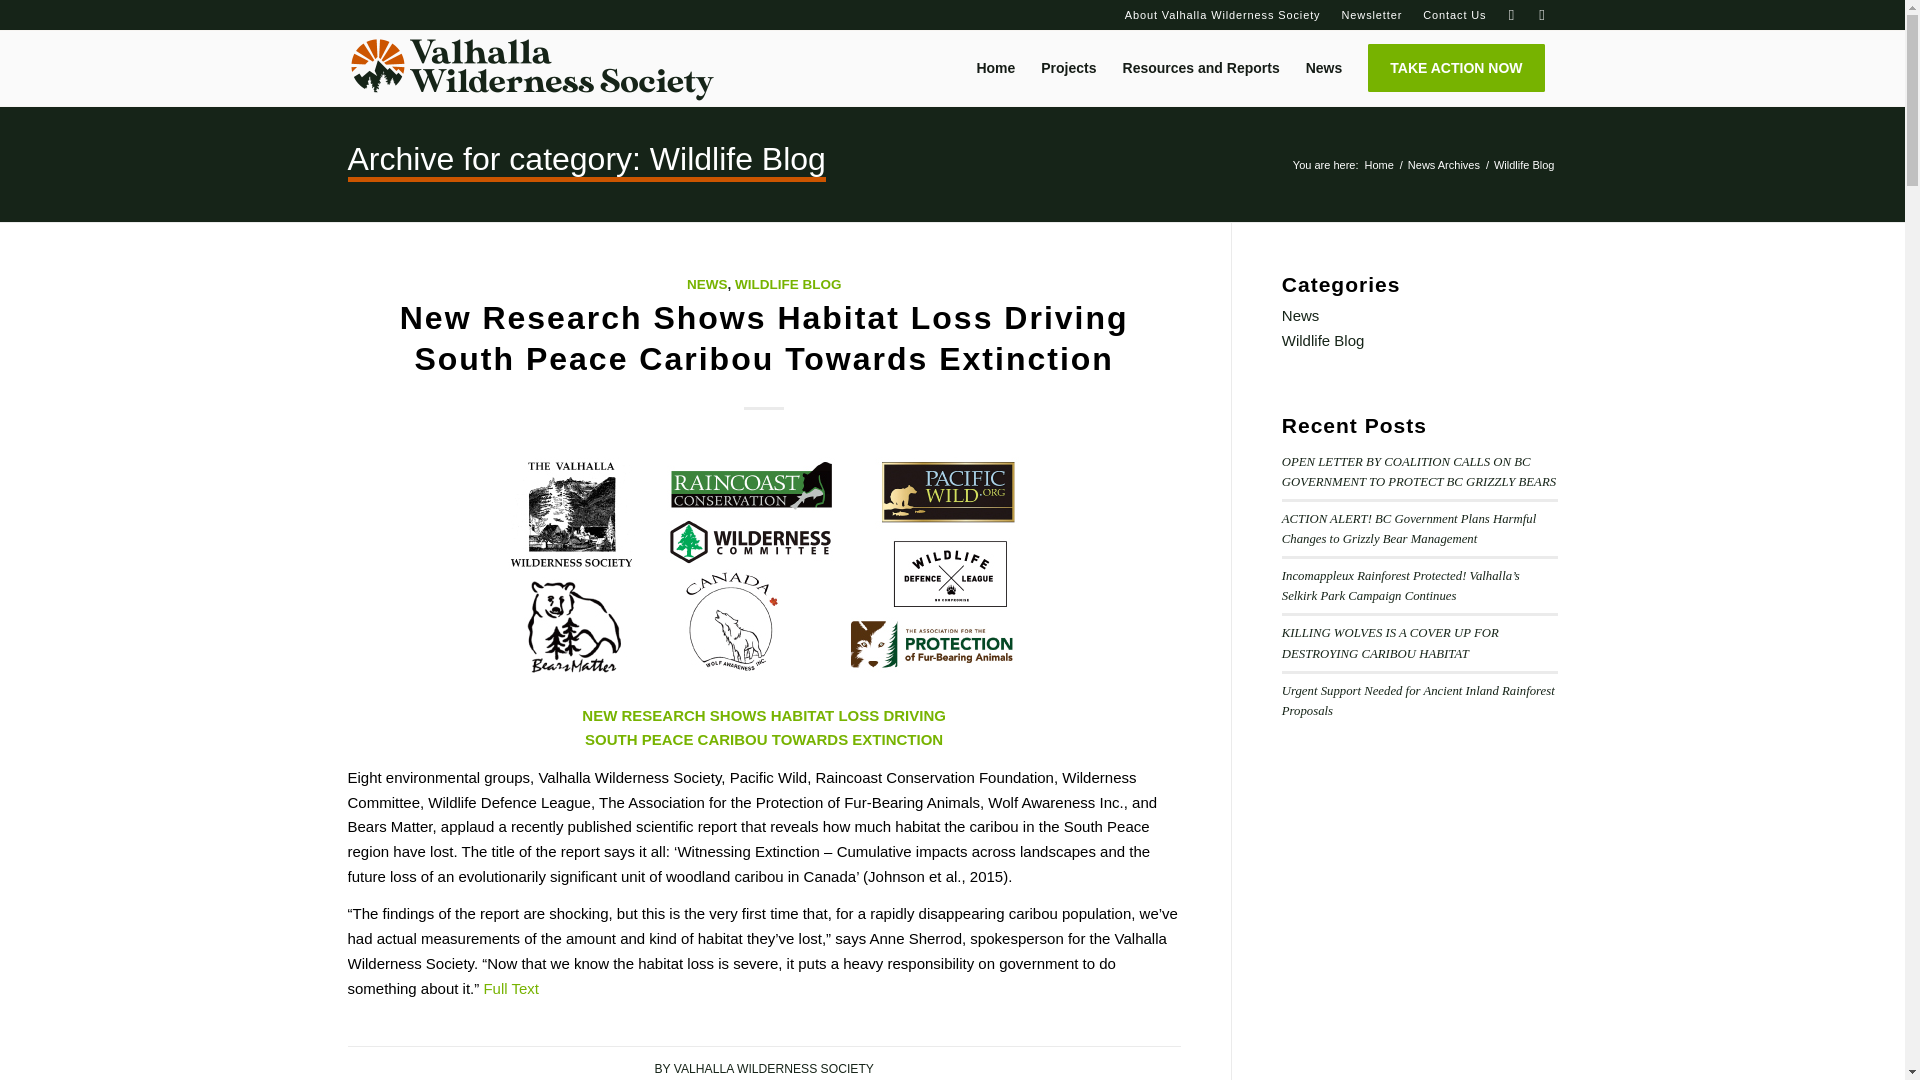 This screenshot has height=1080, width=1920. Describe the element at coordinates (1068, 68) in the screenshot. I see `Projects` at that location.